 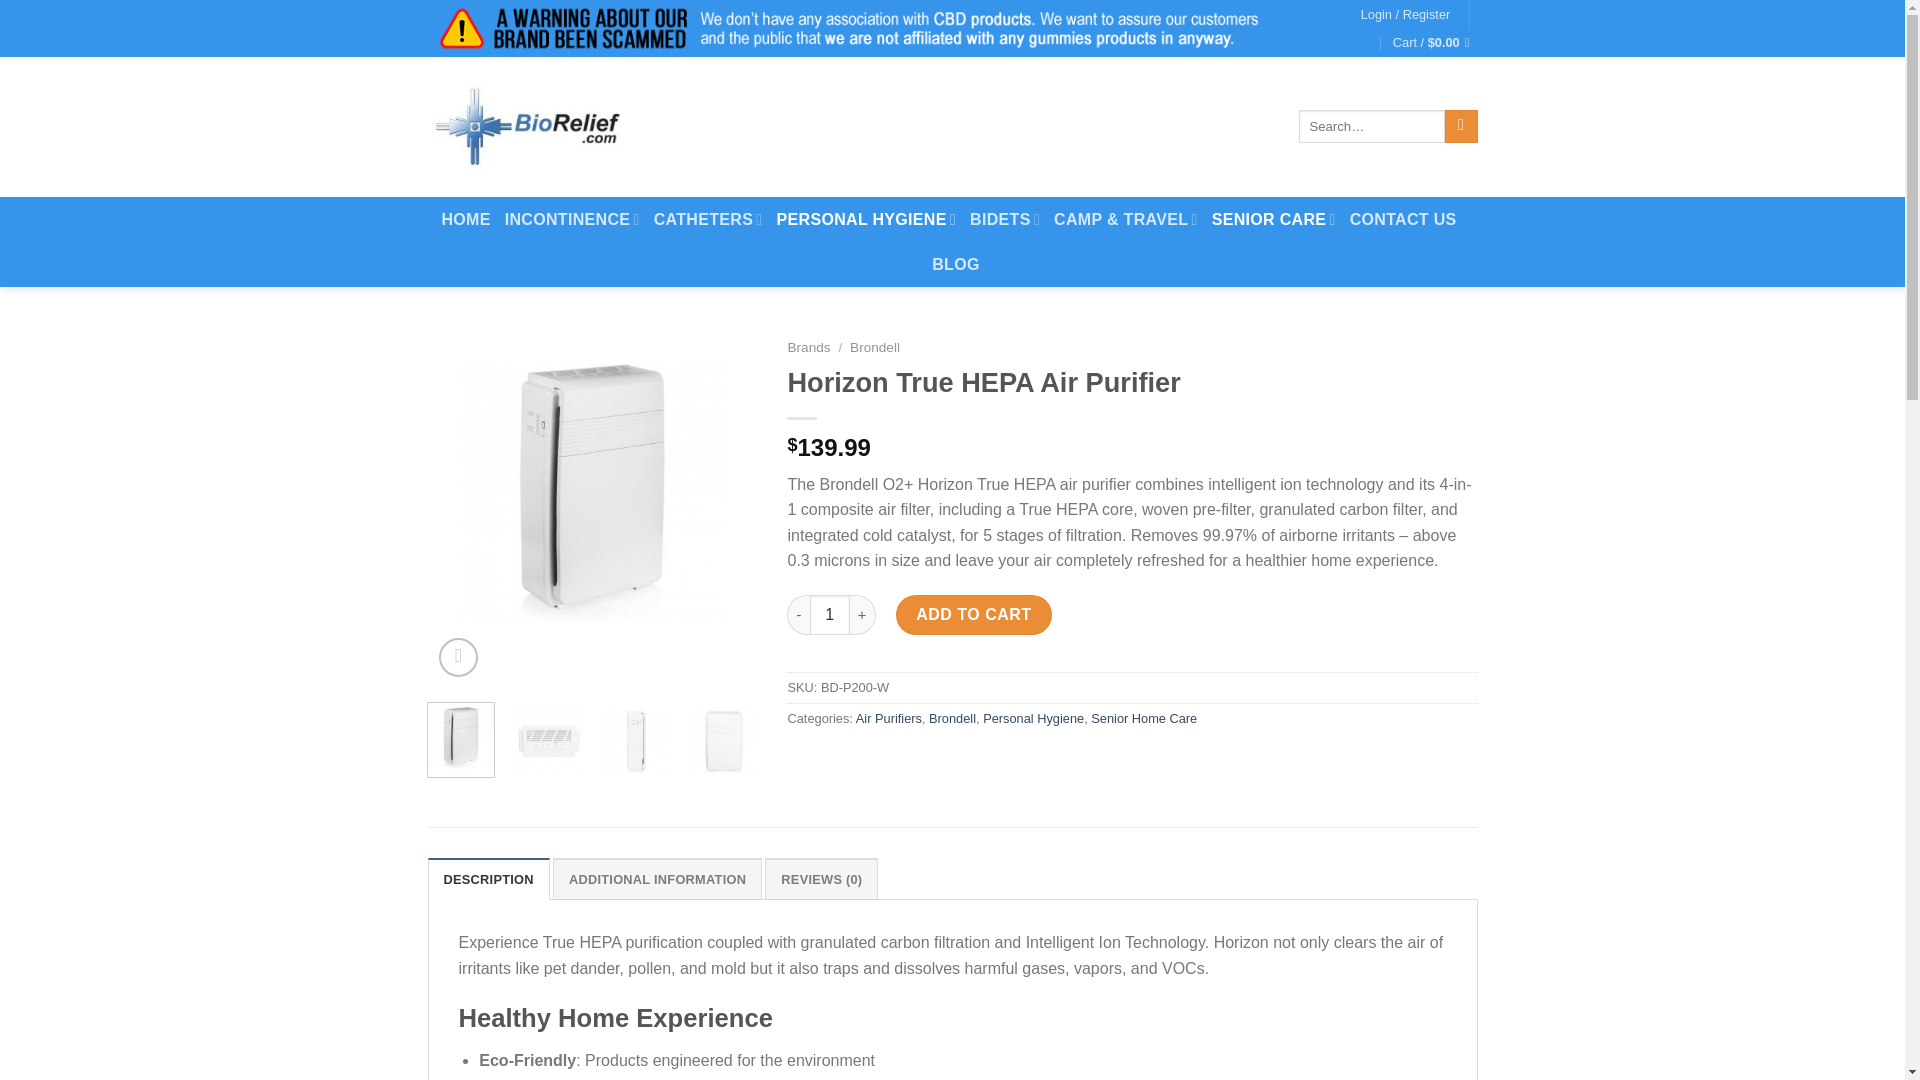 What do you see at coordinates (708, 218) in the screenshot?
I see `CATHETERS` at bounding box center [708, 218].